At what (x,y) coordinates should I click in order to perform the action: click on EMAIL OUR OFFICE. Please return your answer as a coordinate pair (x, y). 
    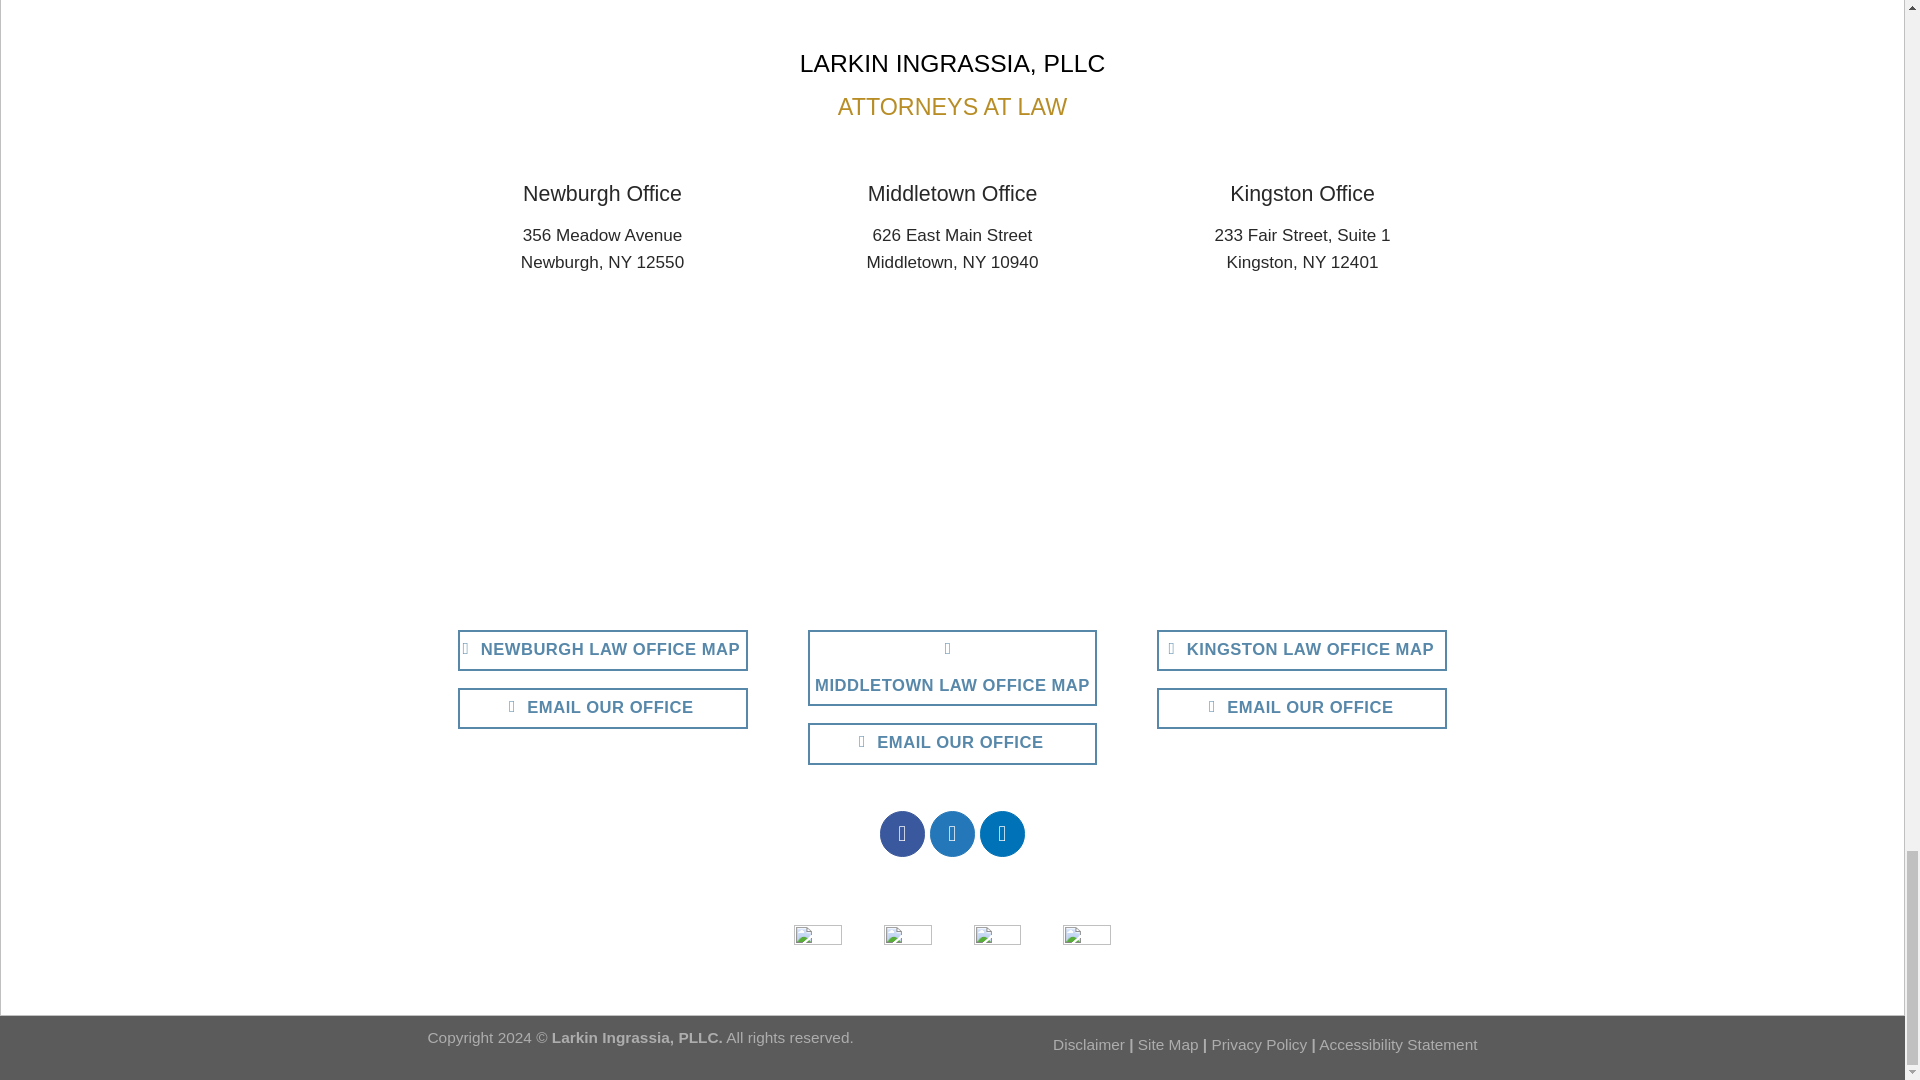
    Looking at the image, I should click on (953, 743).